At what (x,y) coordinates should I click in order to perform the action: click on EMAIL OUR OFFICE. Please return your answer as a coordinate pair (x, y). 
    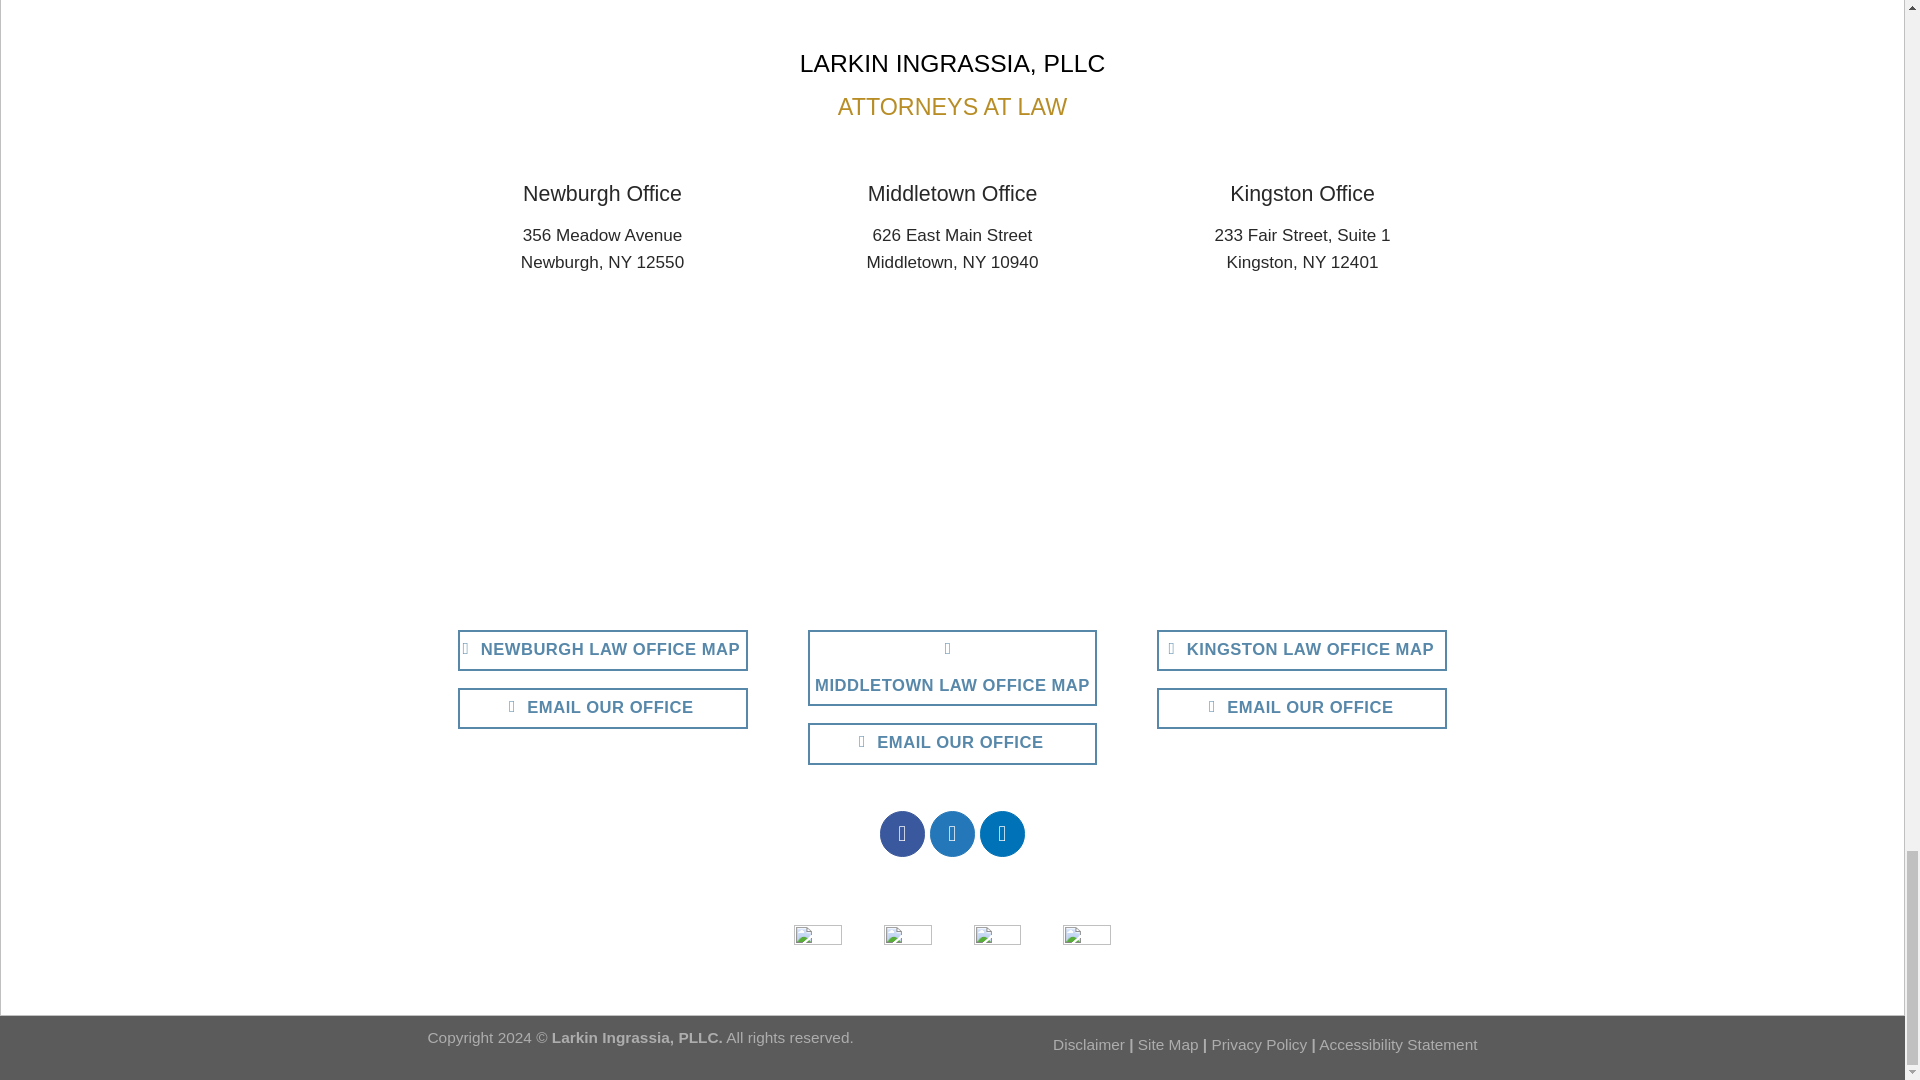
    Looking at the image, I should click on (953, 743).